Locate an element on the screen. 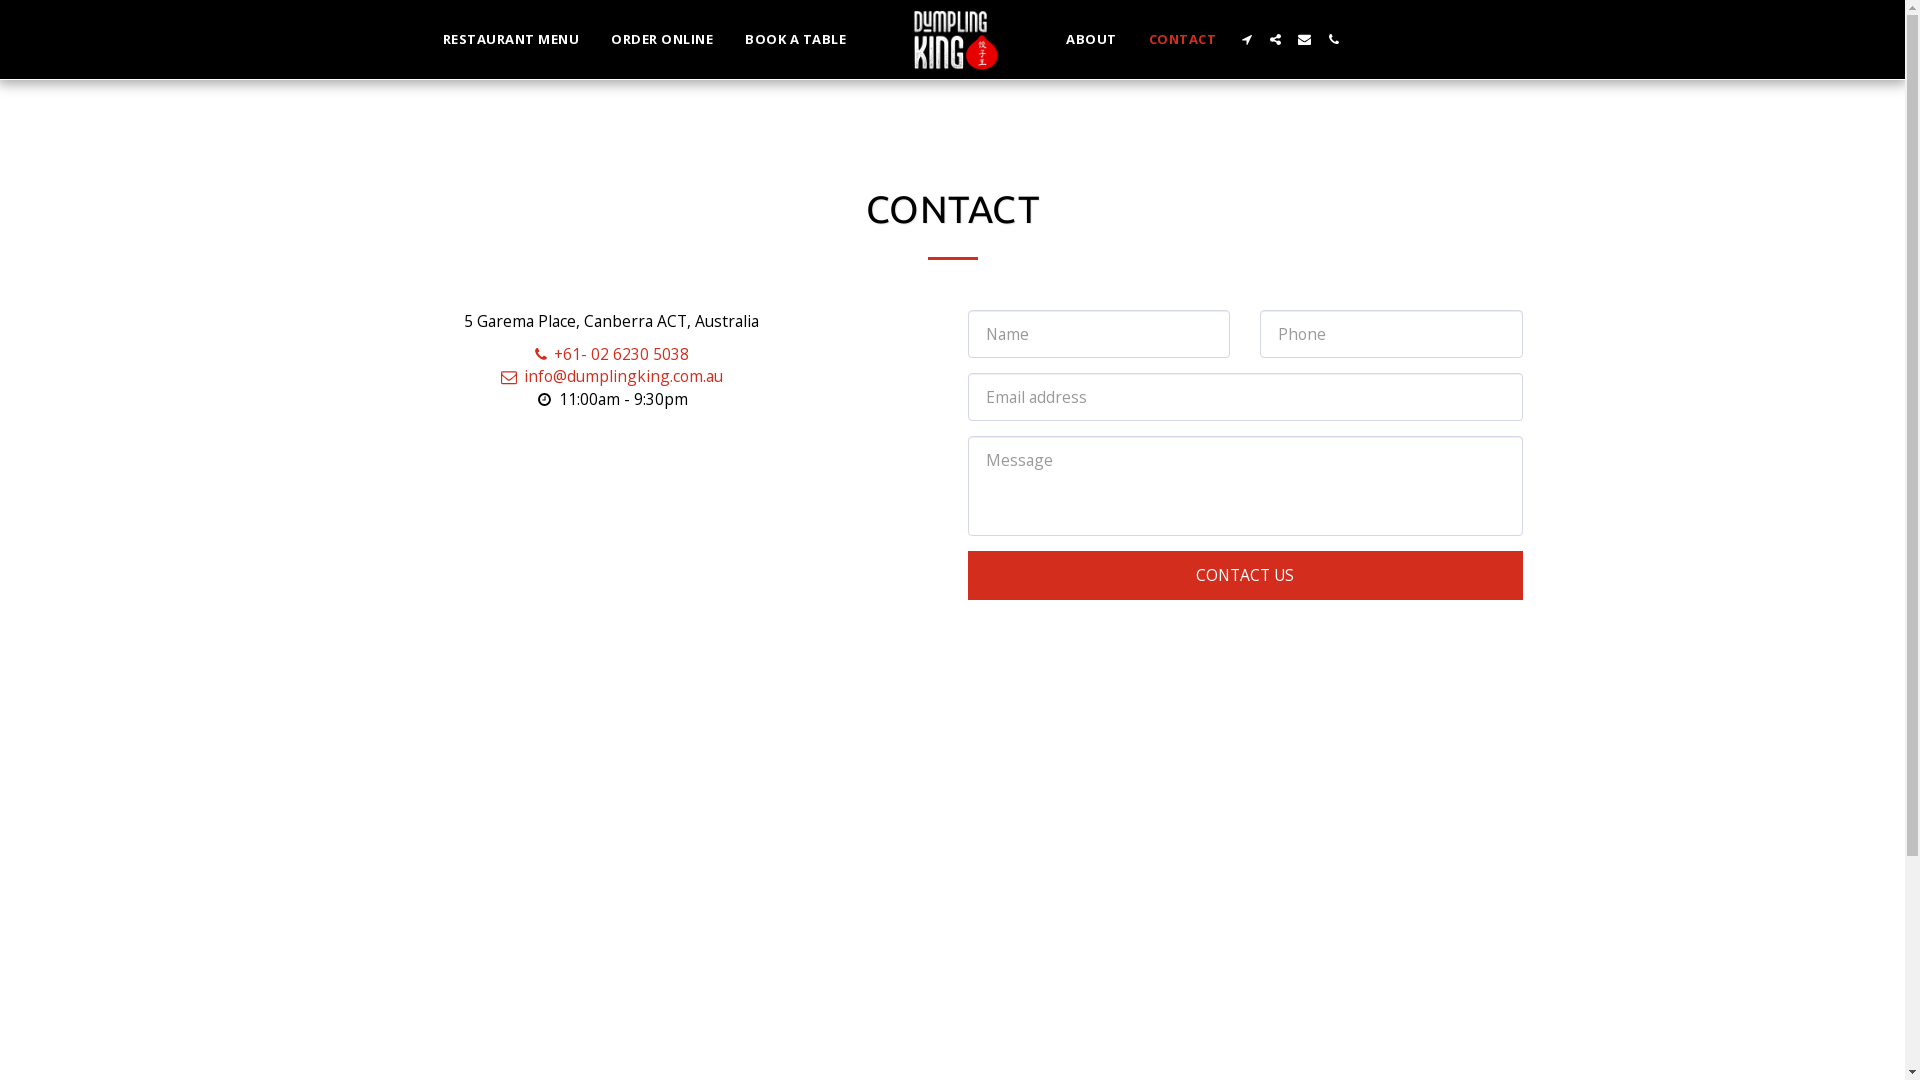  CONTACT is located at coordinates (1183, 39).